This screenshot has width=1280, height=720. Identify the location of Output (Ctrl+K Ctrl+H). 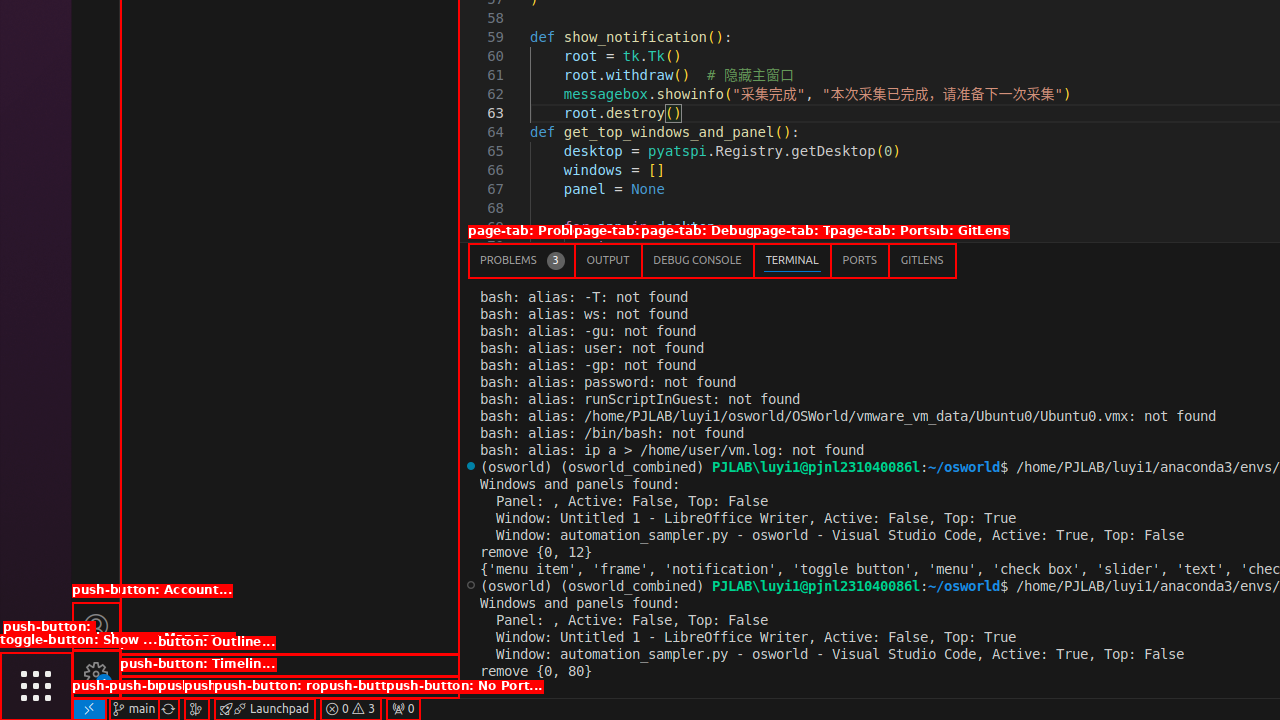
(608, 260).